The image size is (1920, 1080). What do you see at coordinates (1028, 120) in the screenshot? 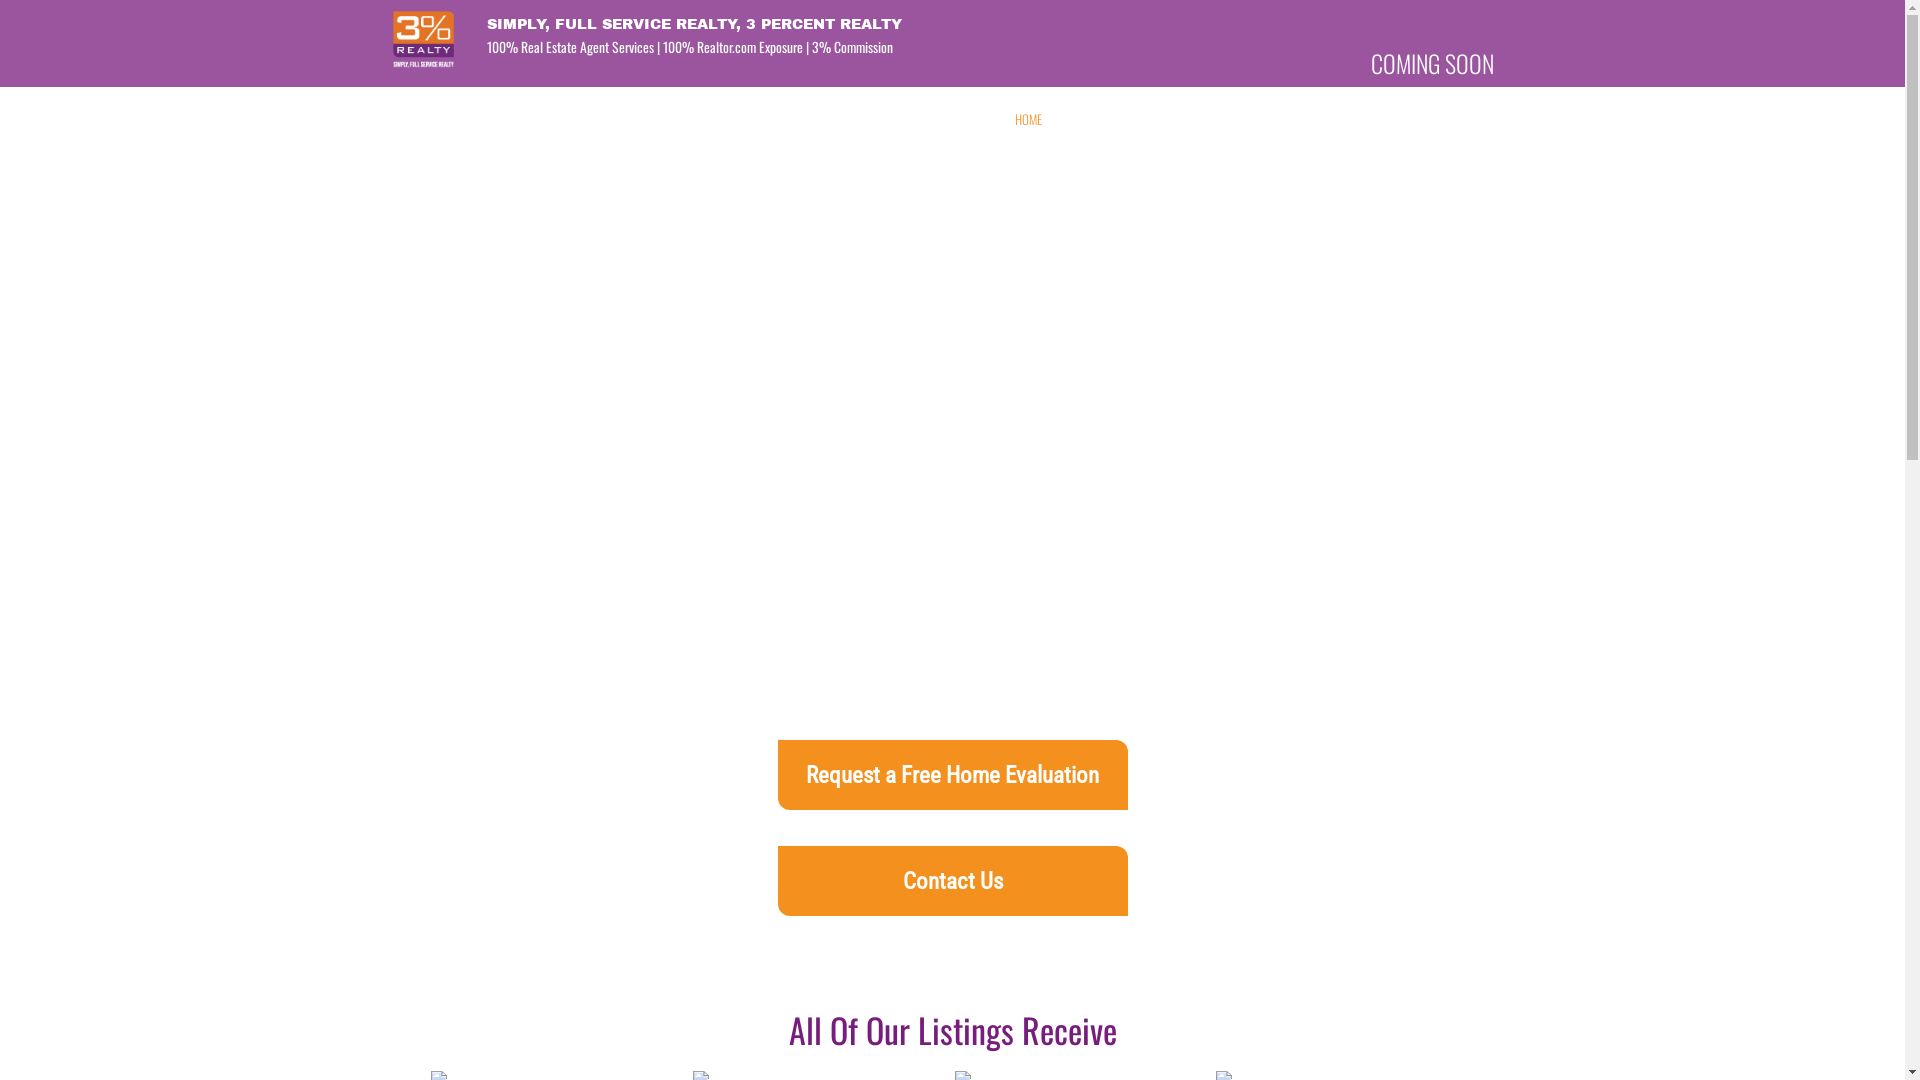
I see `HOME` at bounding box center [1028, 120].